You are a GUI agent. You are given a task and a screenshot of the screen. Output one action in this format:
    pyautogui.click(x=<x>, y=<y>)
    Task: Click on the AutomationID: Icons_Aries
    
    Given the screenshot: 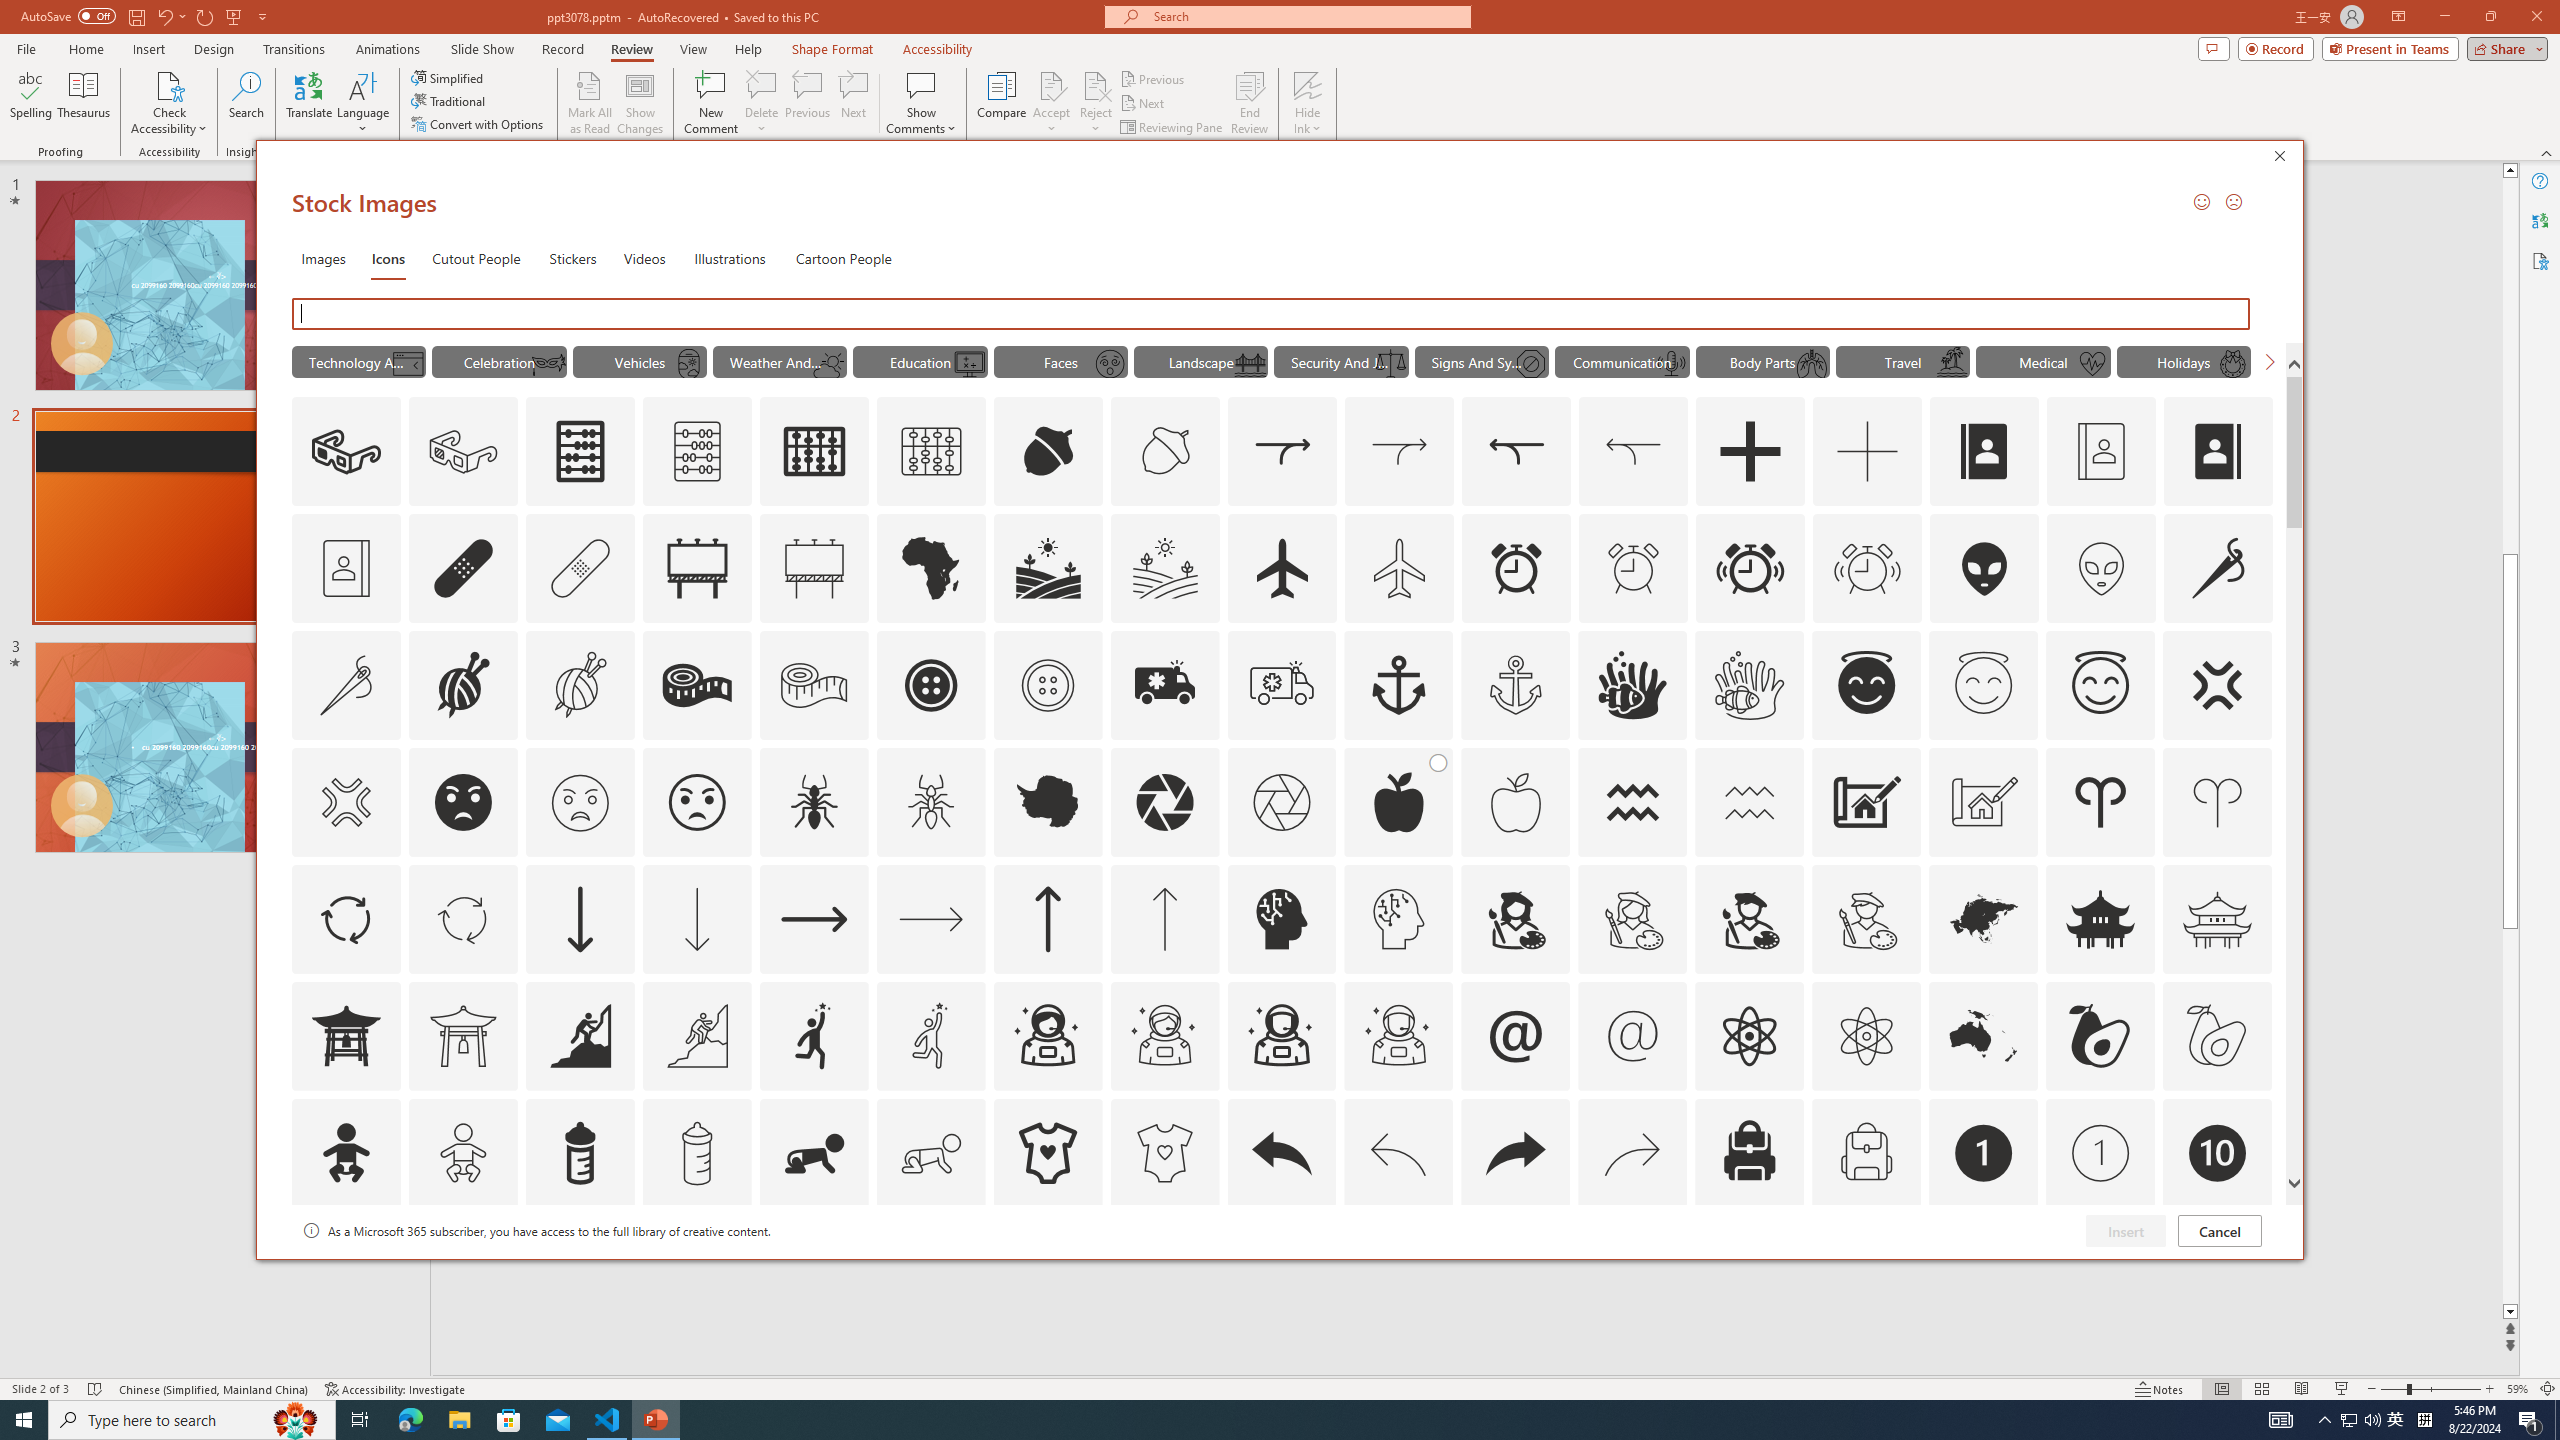 What is the action you would take?
    pyautogui.click(x=2101, y=802)
    